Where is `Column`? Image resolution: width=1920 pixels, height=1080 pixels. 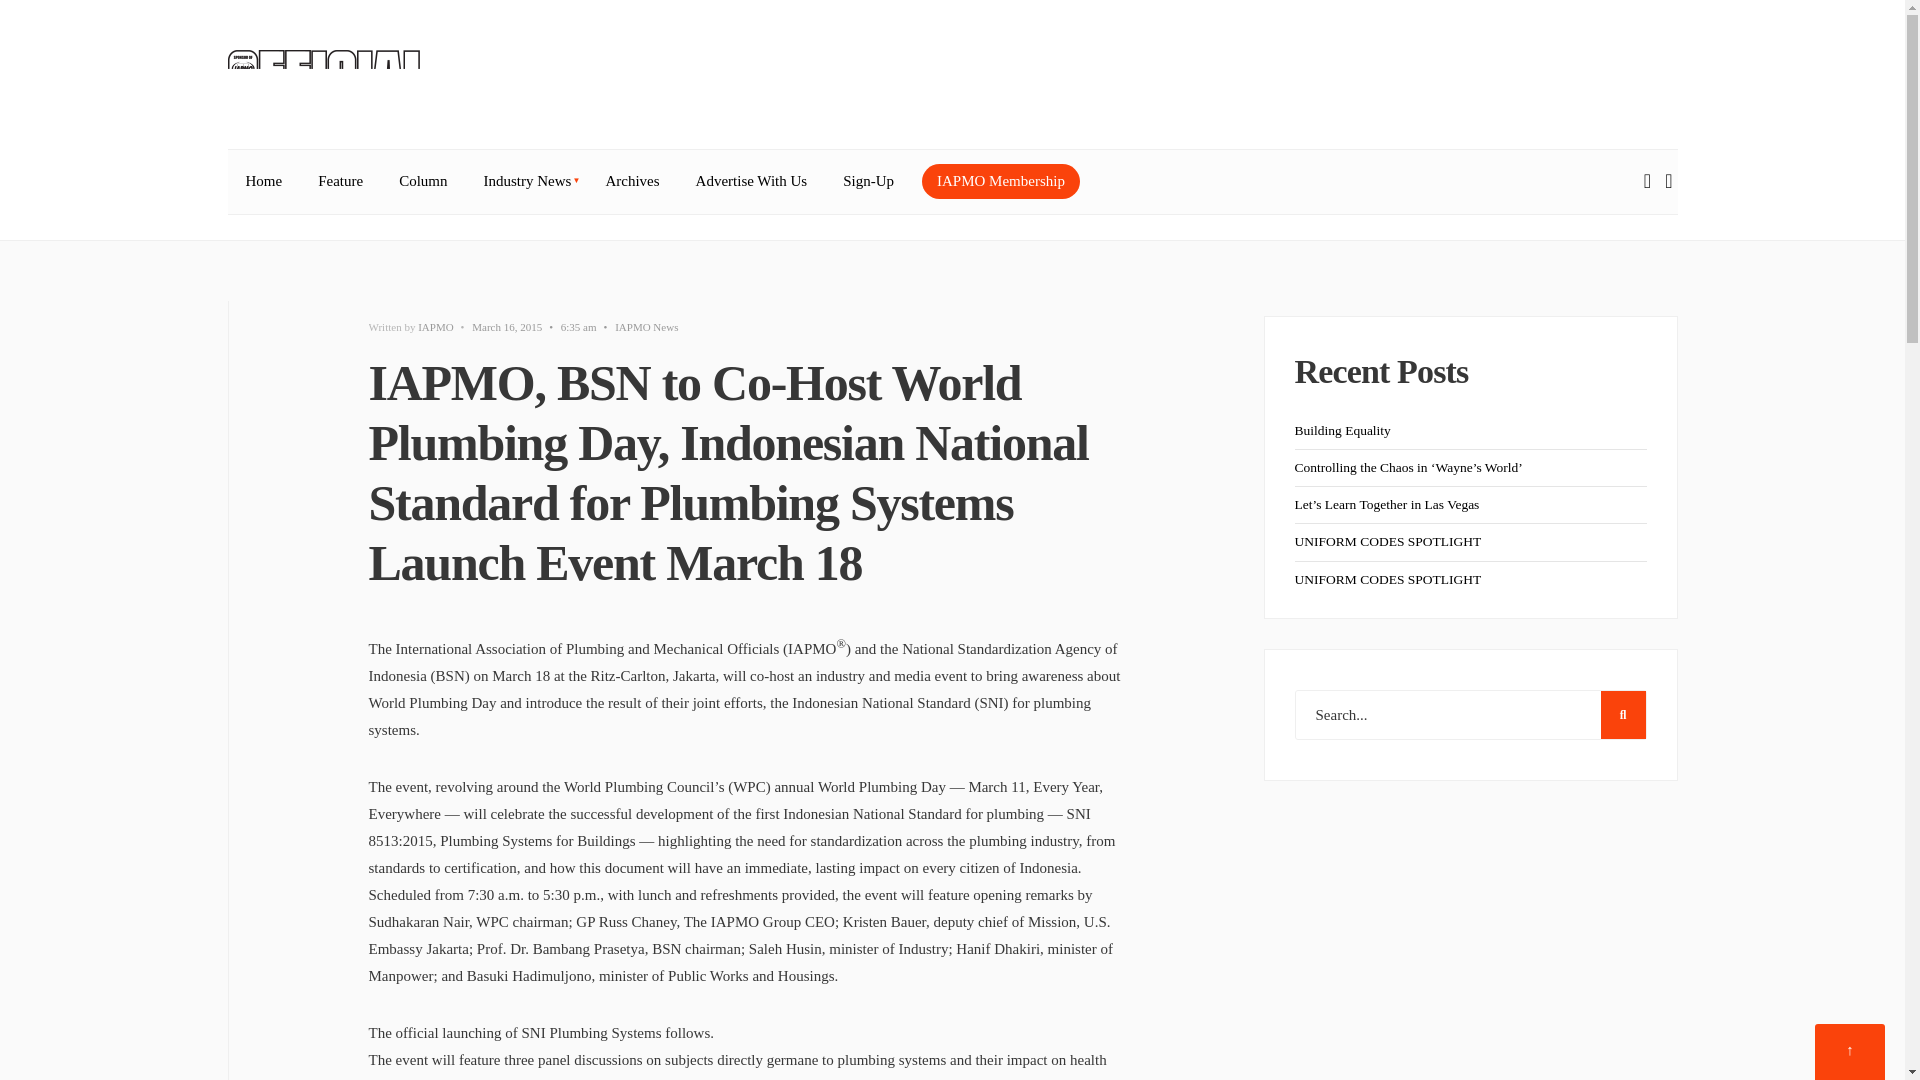 Column is located at coordinates (422, 182).